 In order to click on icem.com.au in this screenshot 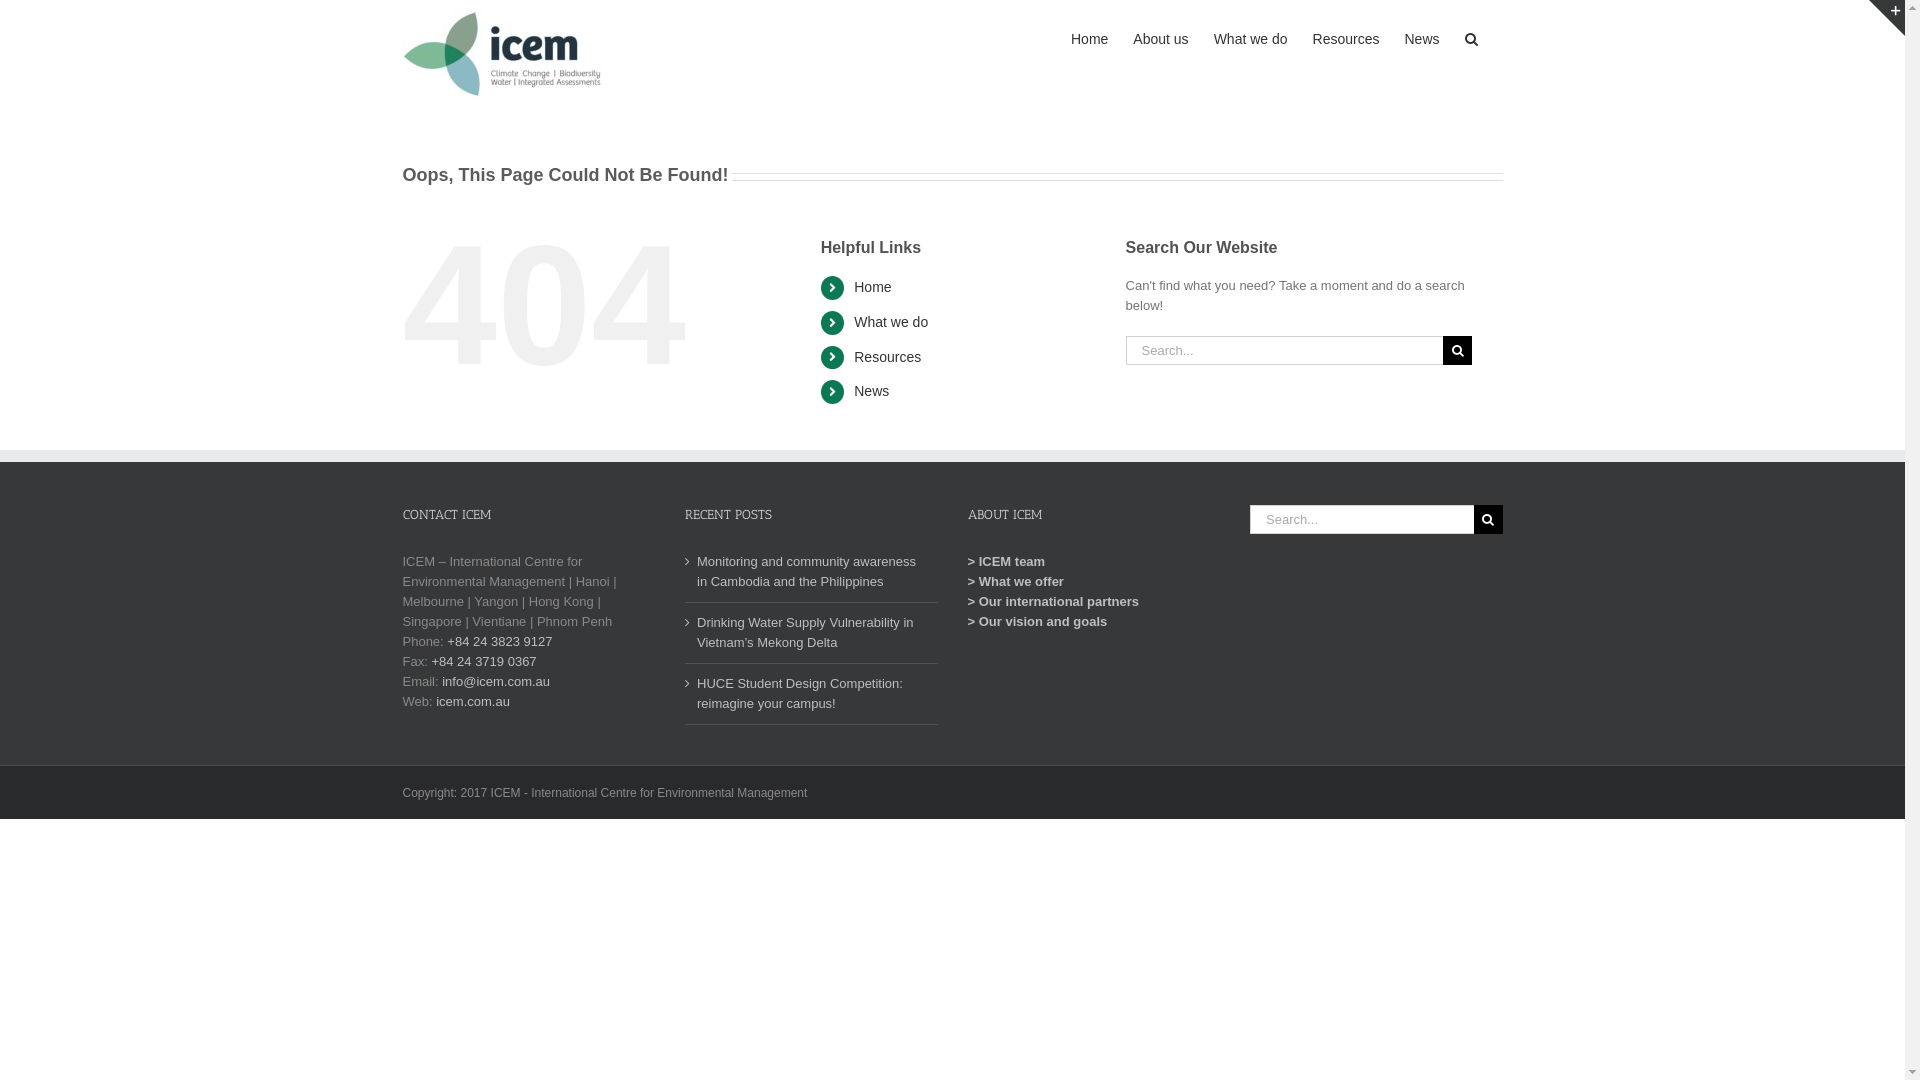, I will do `click(473, 702)`.